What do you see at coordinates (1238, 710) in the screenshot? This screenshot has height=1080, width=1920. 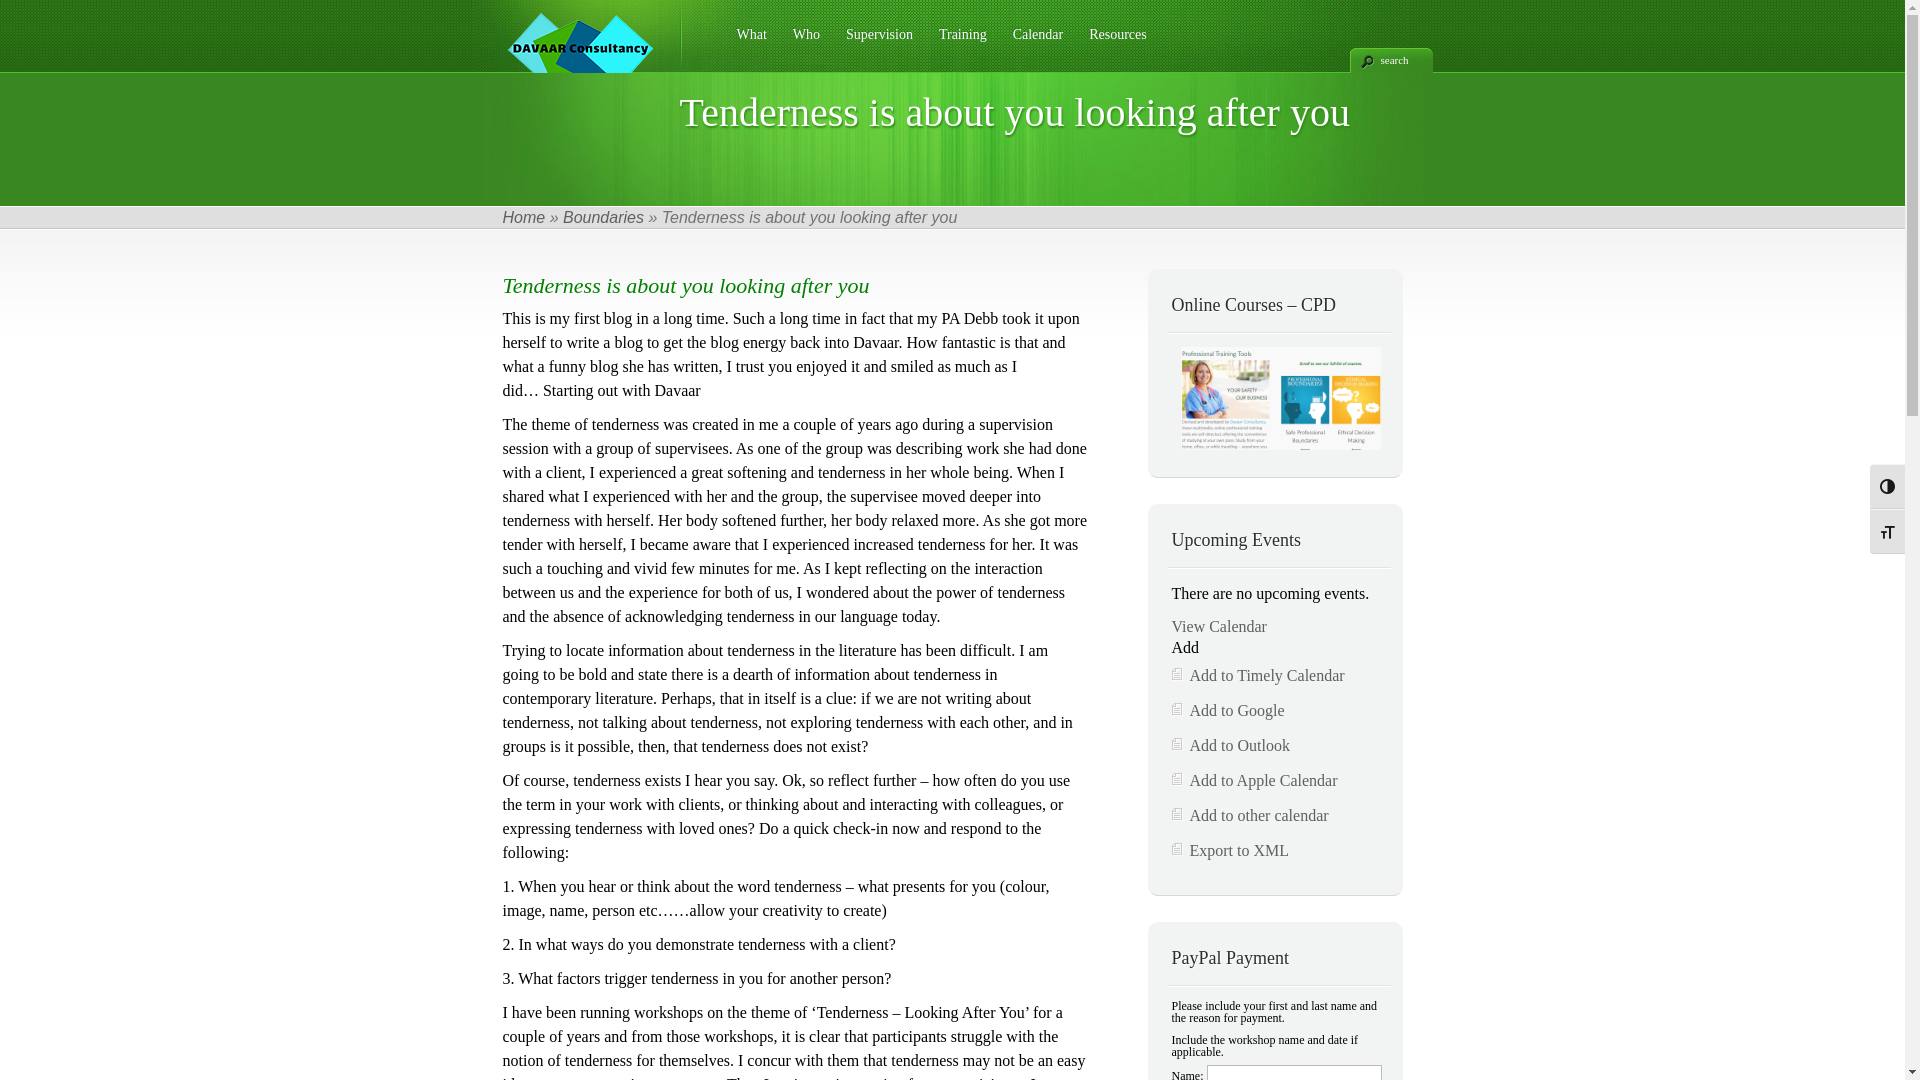 I see `Add to Google` at bounding box center [1238, 710].